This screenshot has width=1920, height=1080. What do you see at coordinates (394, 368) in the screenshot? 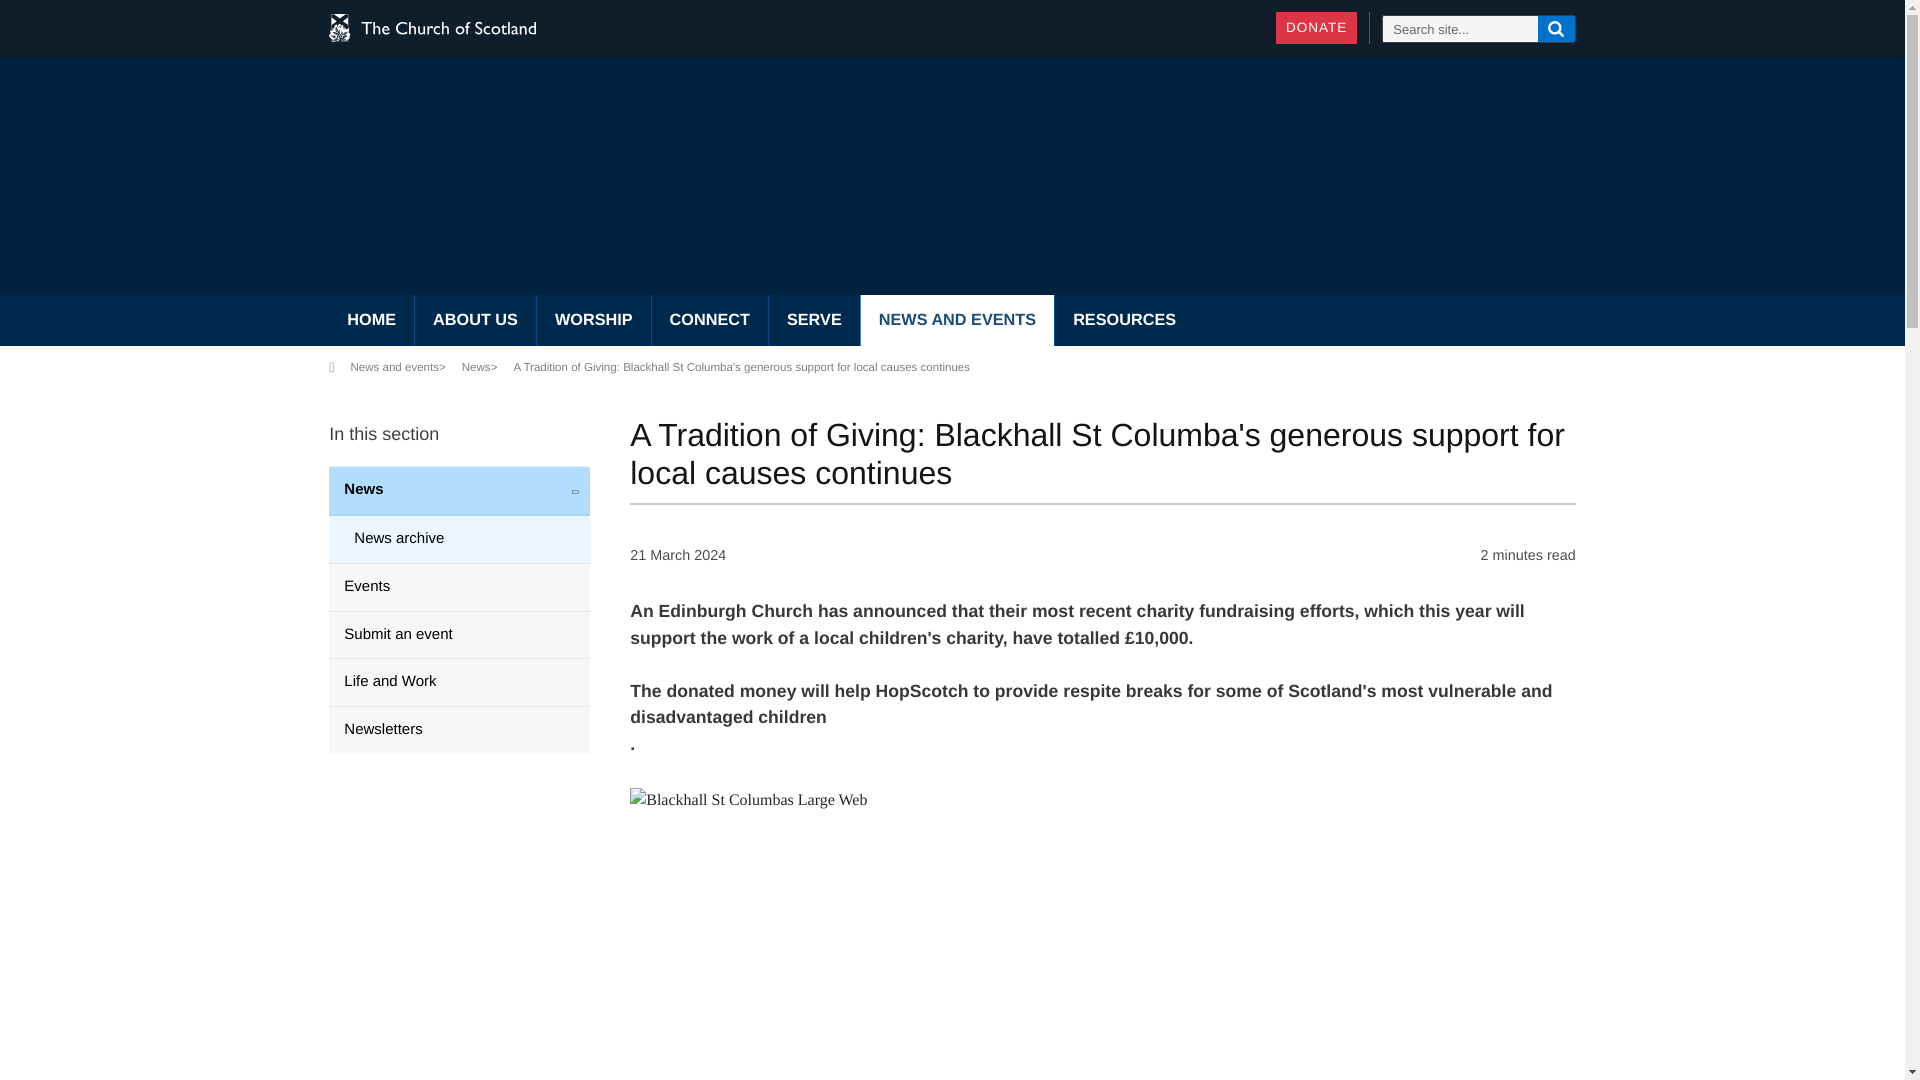
I see `News and events` at bounding box center [394, 368].